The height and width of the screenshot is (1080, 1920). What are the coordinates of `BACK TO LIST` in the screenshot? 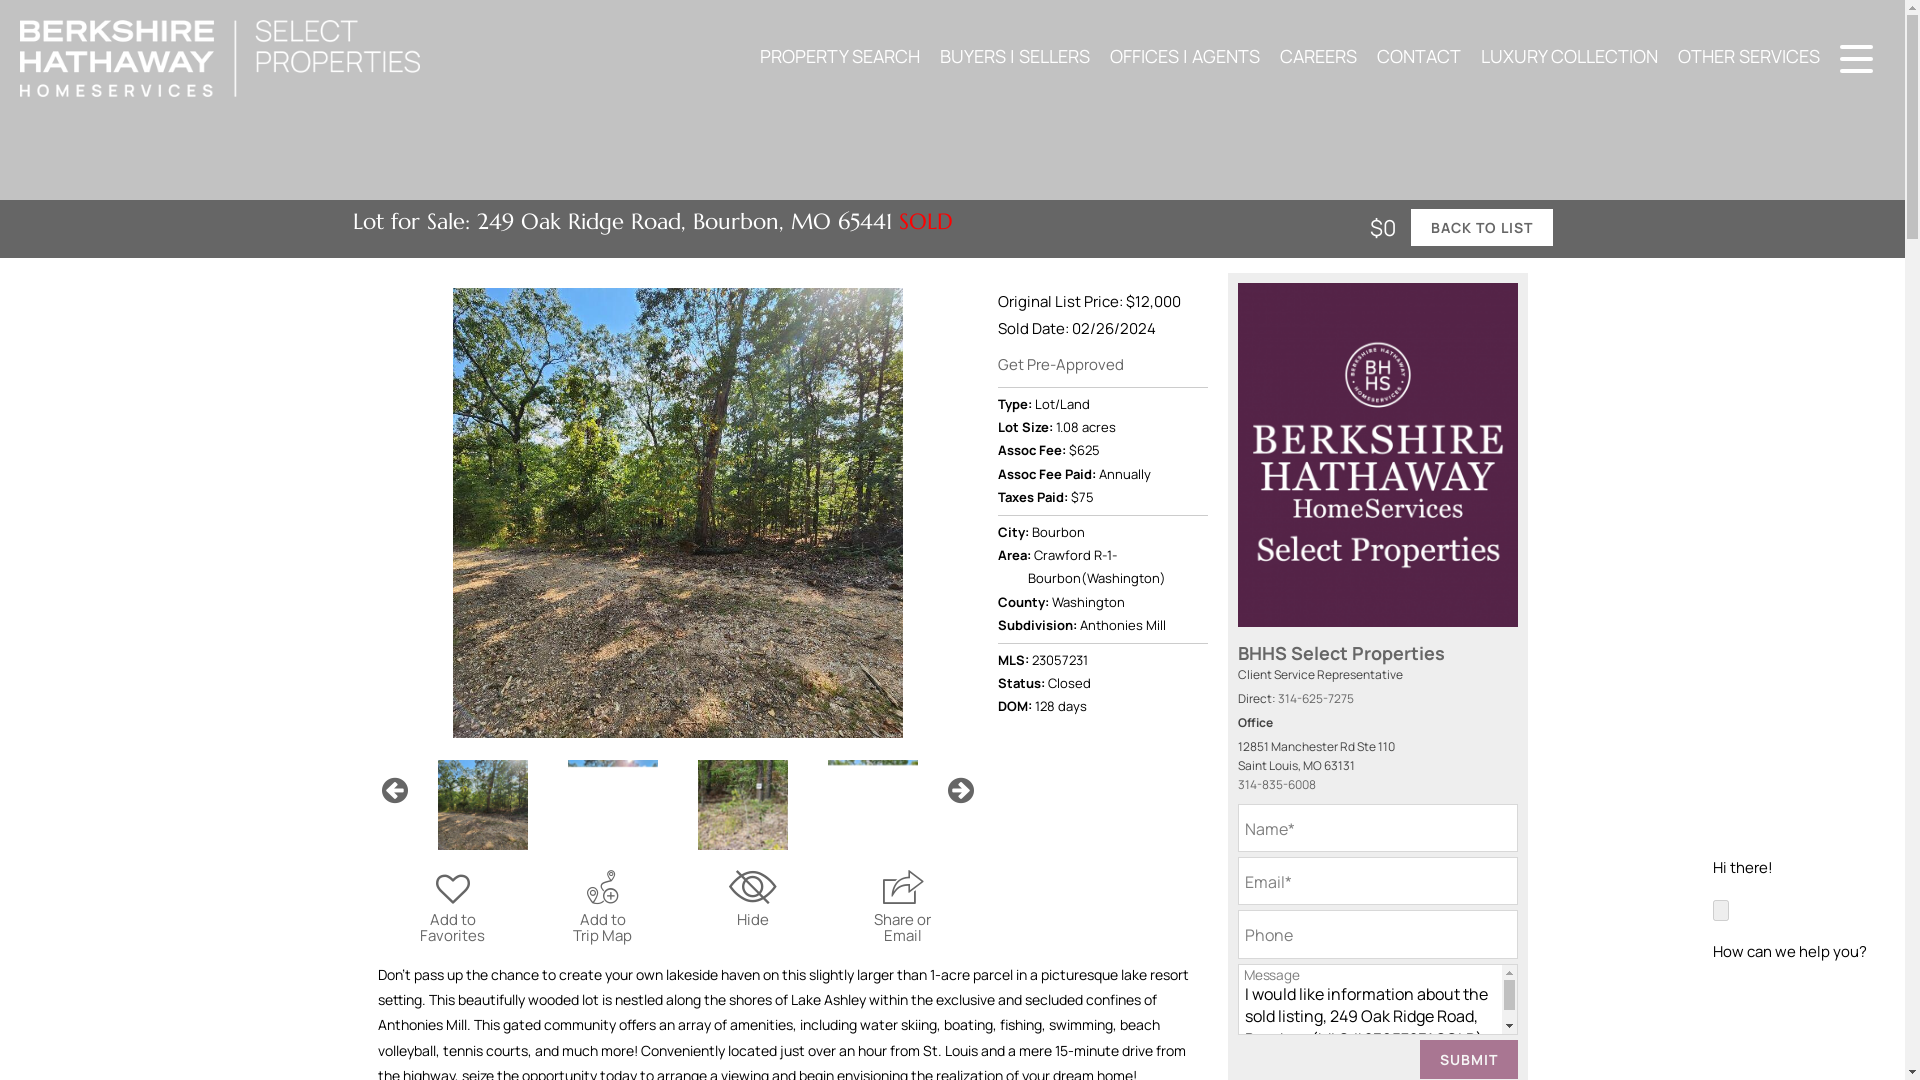 It's located at (1480, 228).